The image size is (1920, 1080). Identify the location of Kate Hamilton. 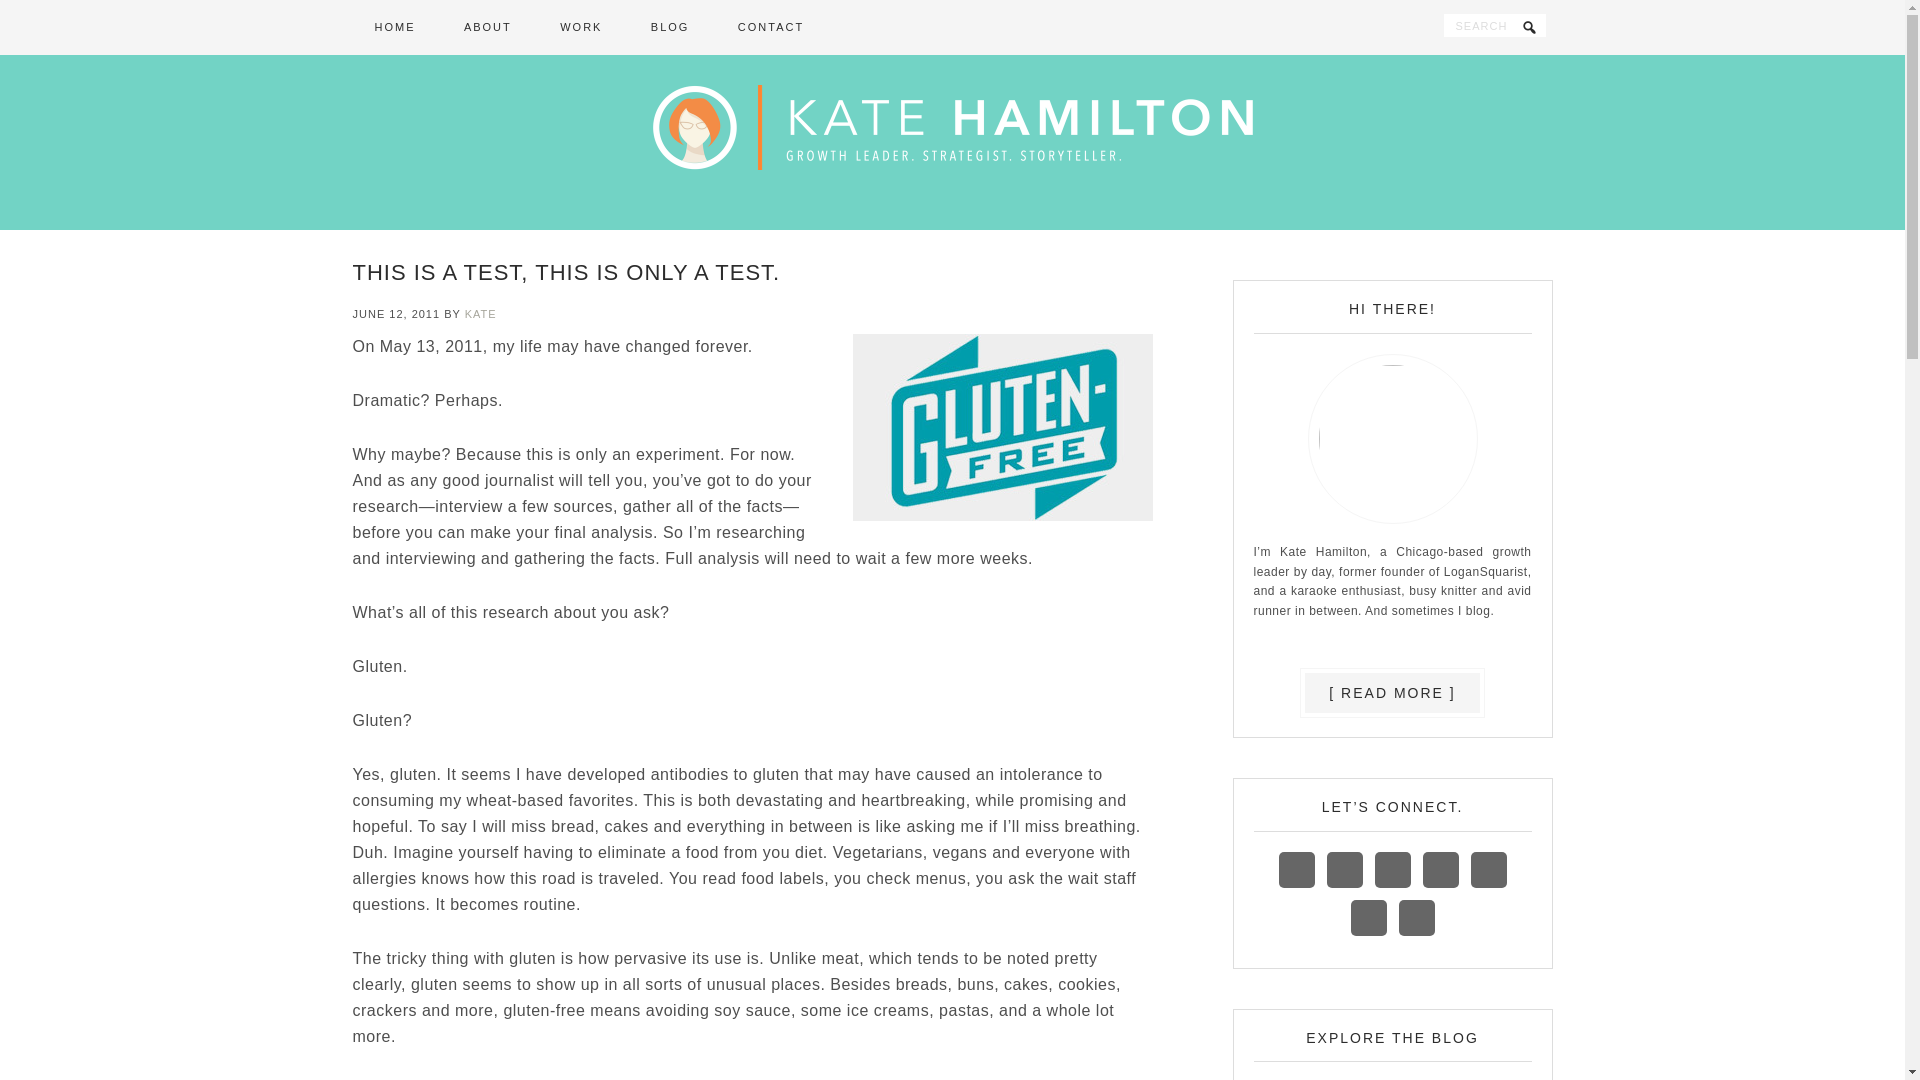
(952, 138).